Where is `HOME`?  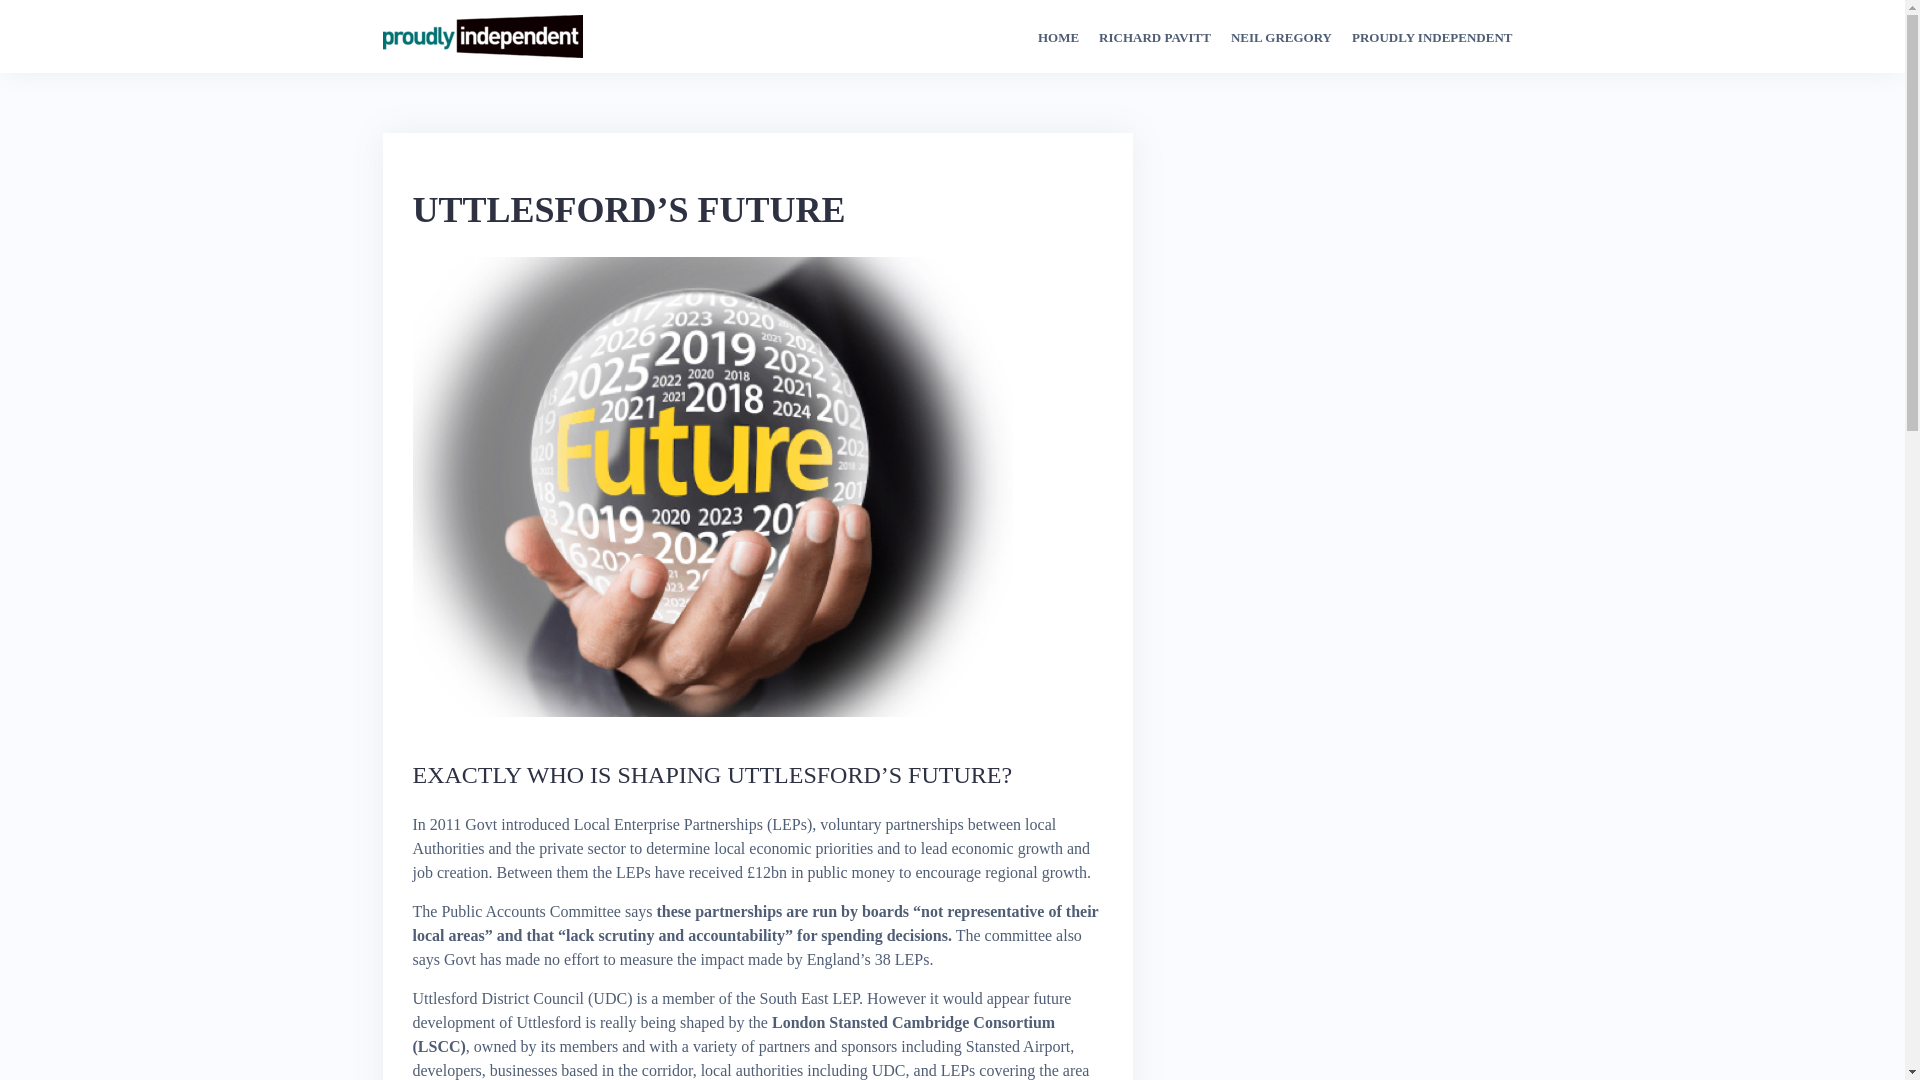
HOME is located at coordinates (1058, 38).